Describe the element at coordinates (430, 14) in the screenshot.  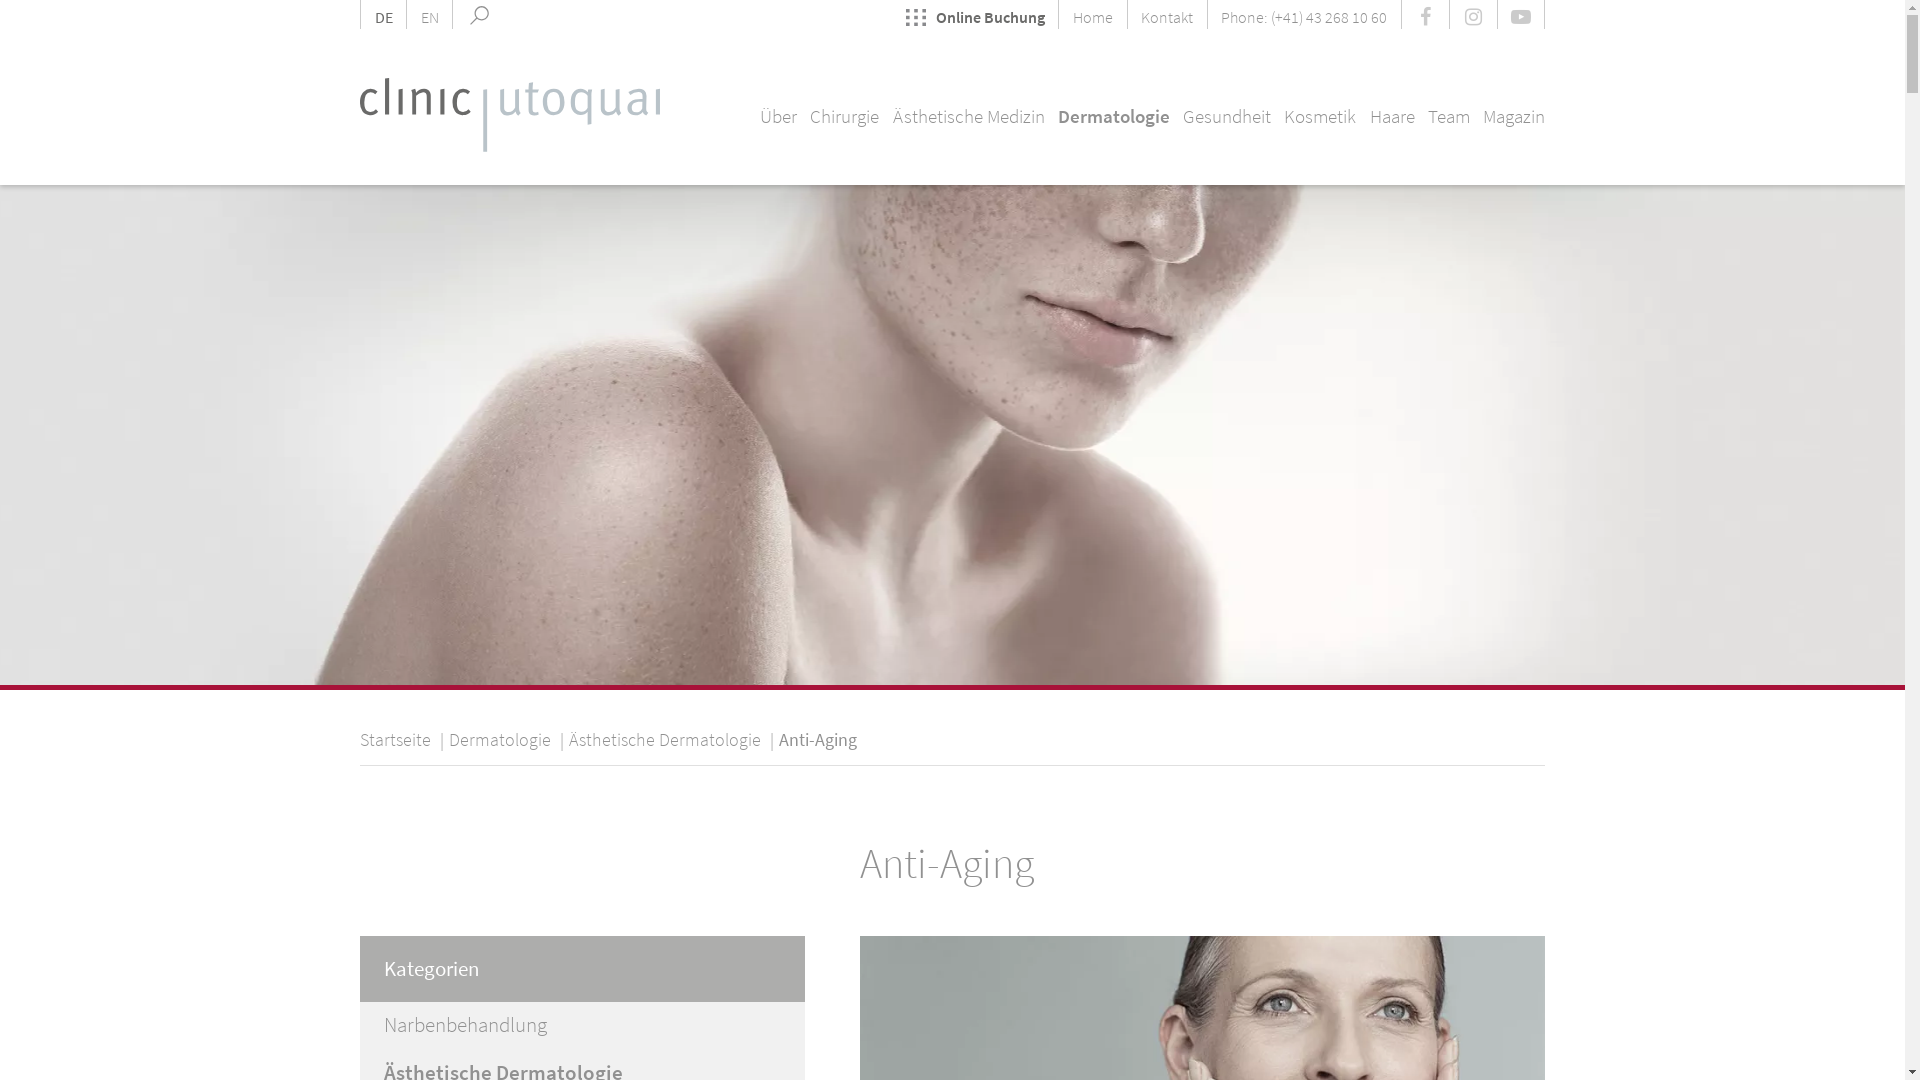
I see `EN` at that location.